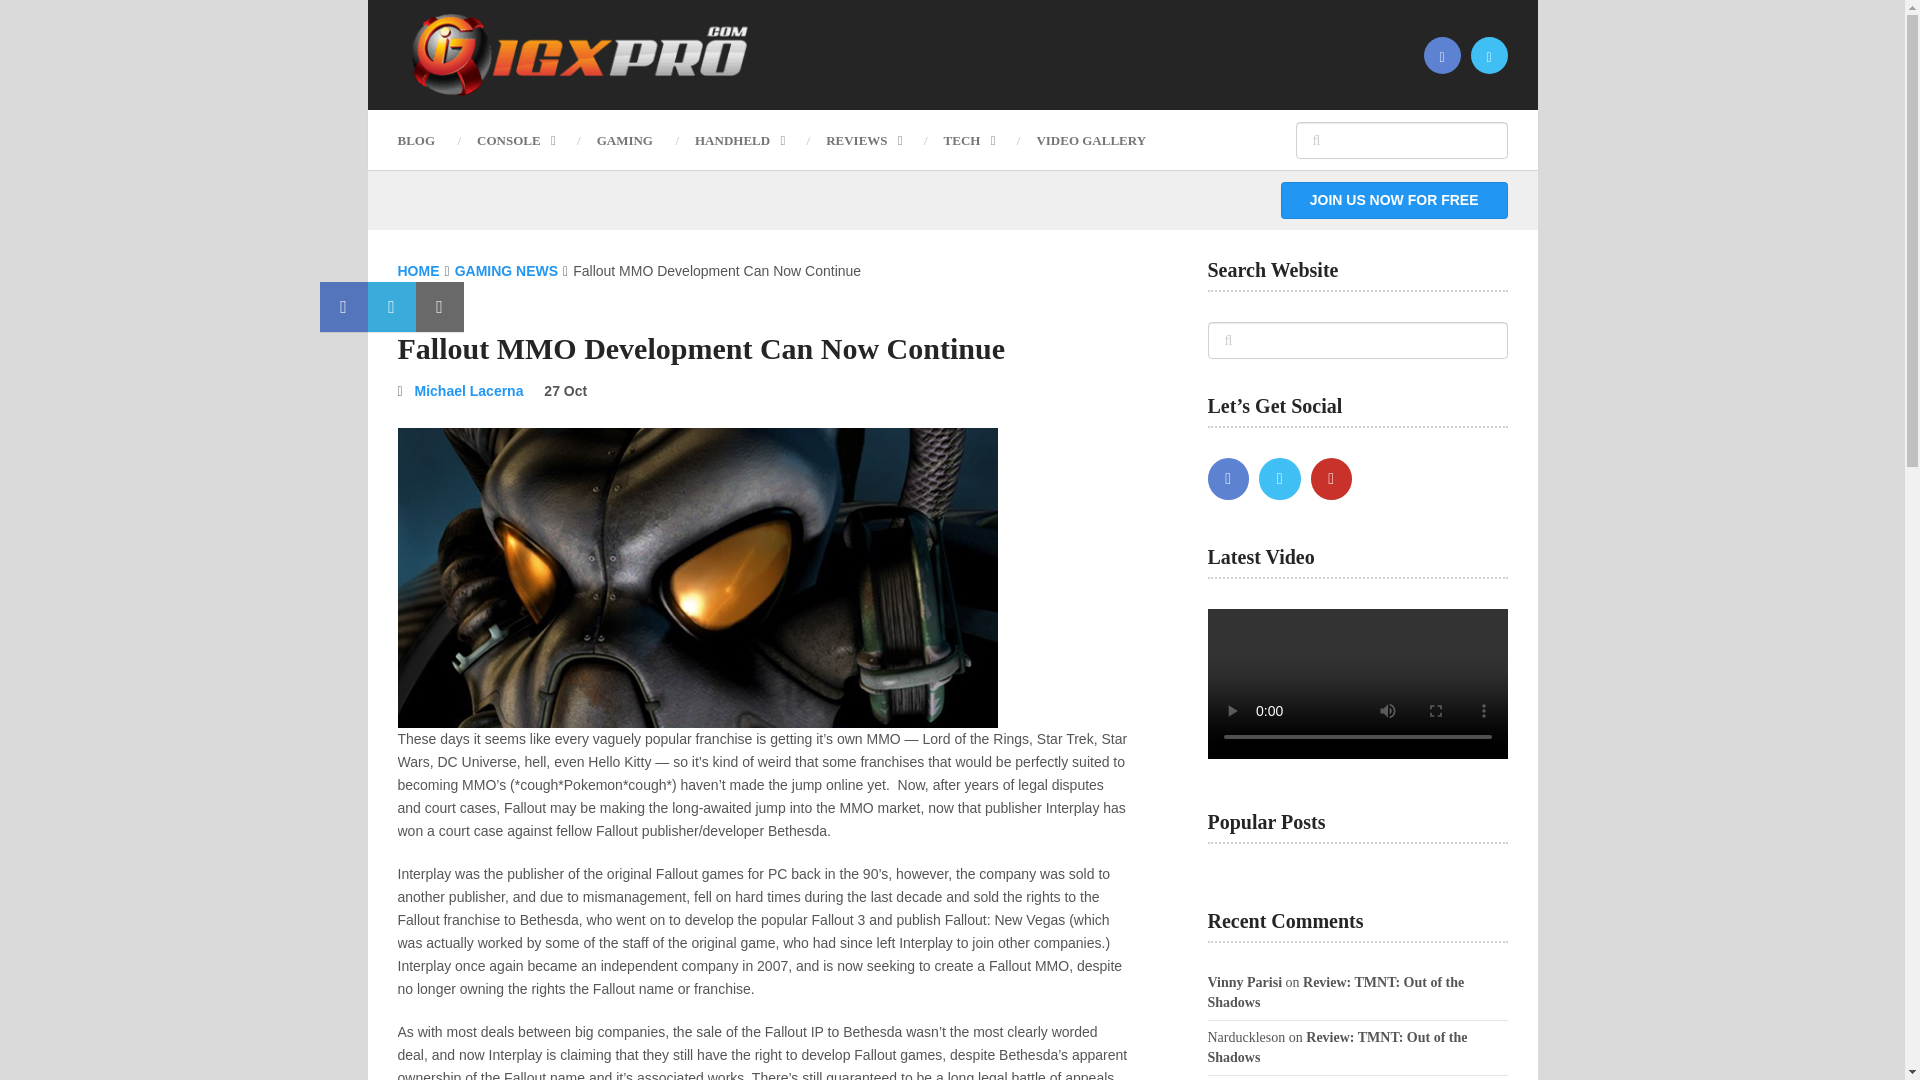 Image resolution: width=1920 pixels, height=1080 pixels. Describe the element at coordinates (469, 390) in the screenshot. I see `Michael Lacerna` at that location.